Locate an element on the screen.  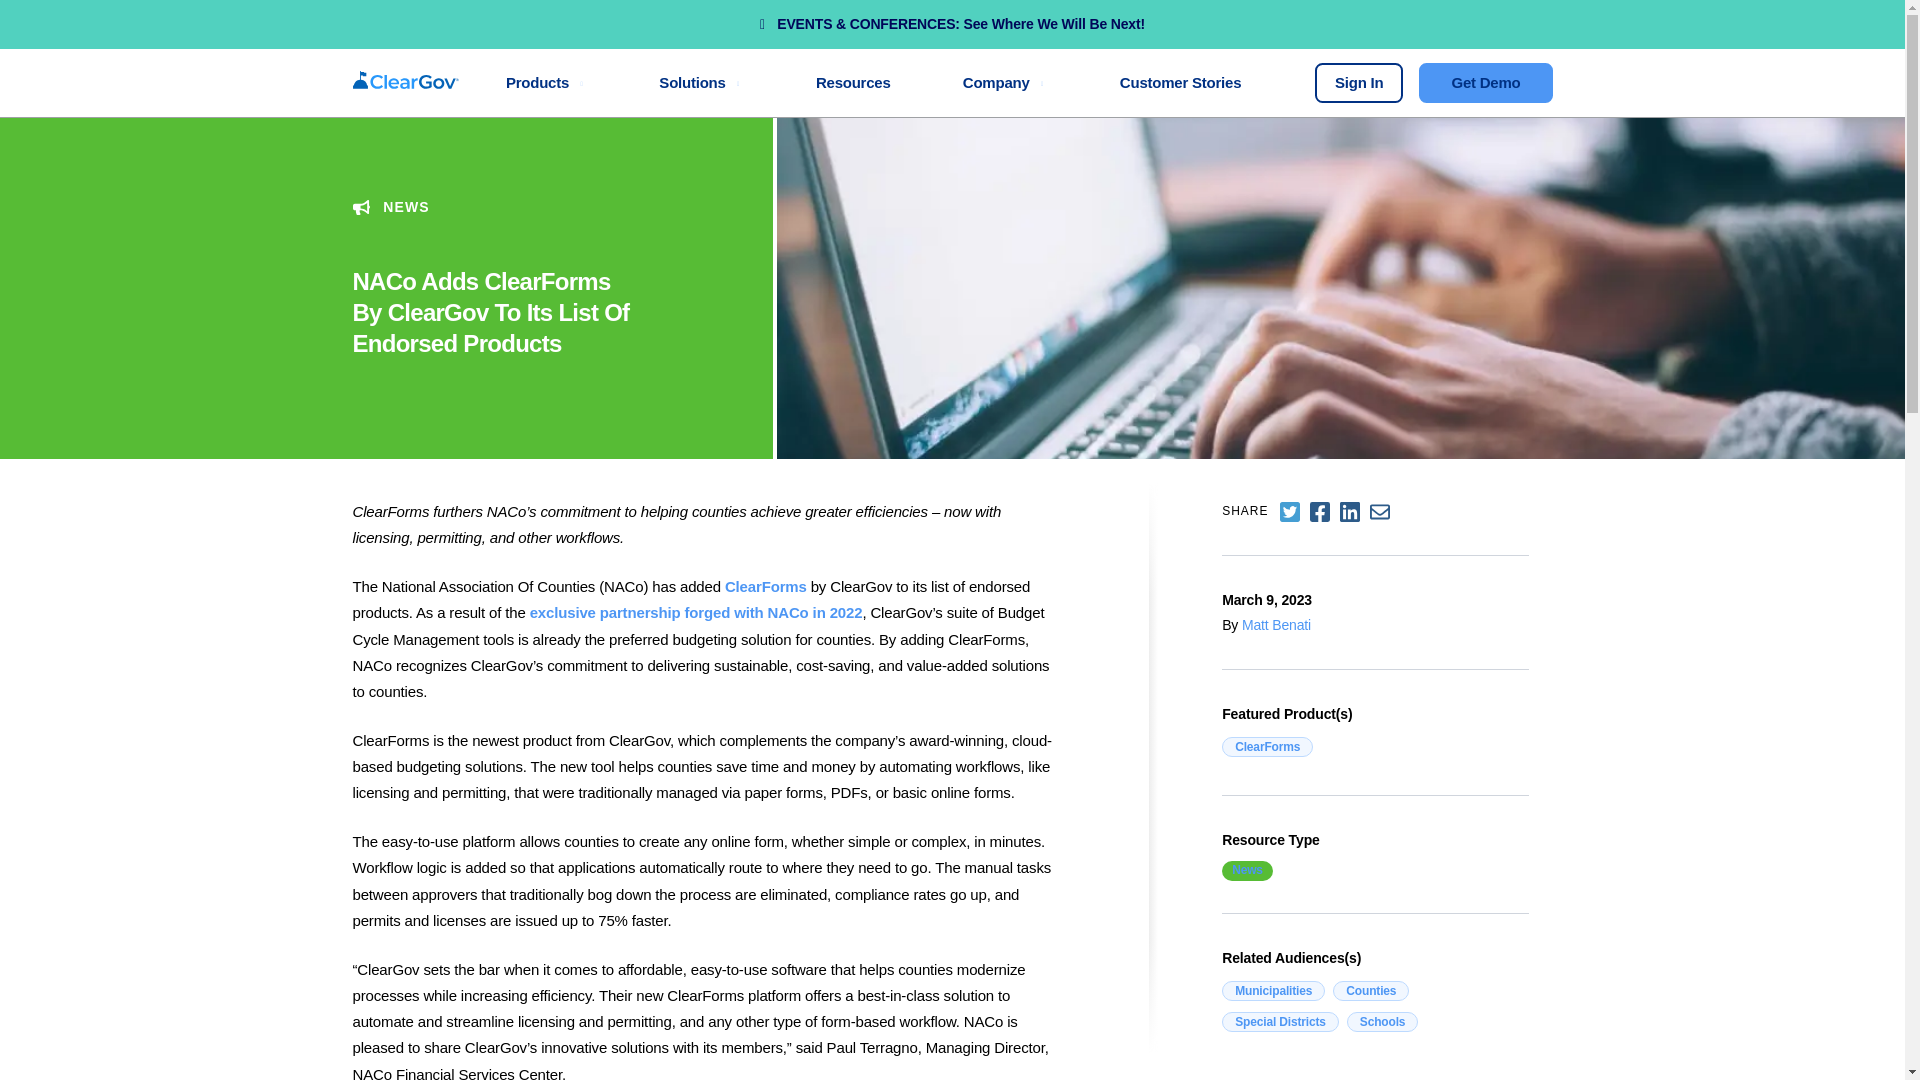
exclusive partnership forged with NACo in 2022 is located at coordinates (696, 612).